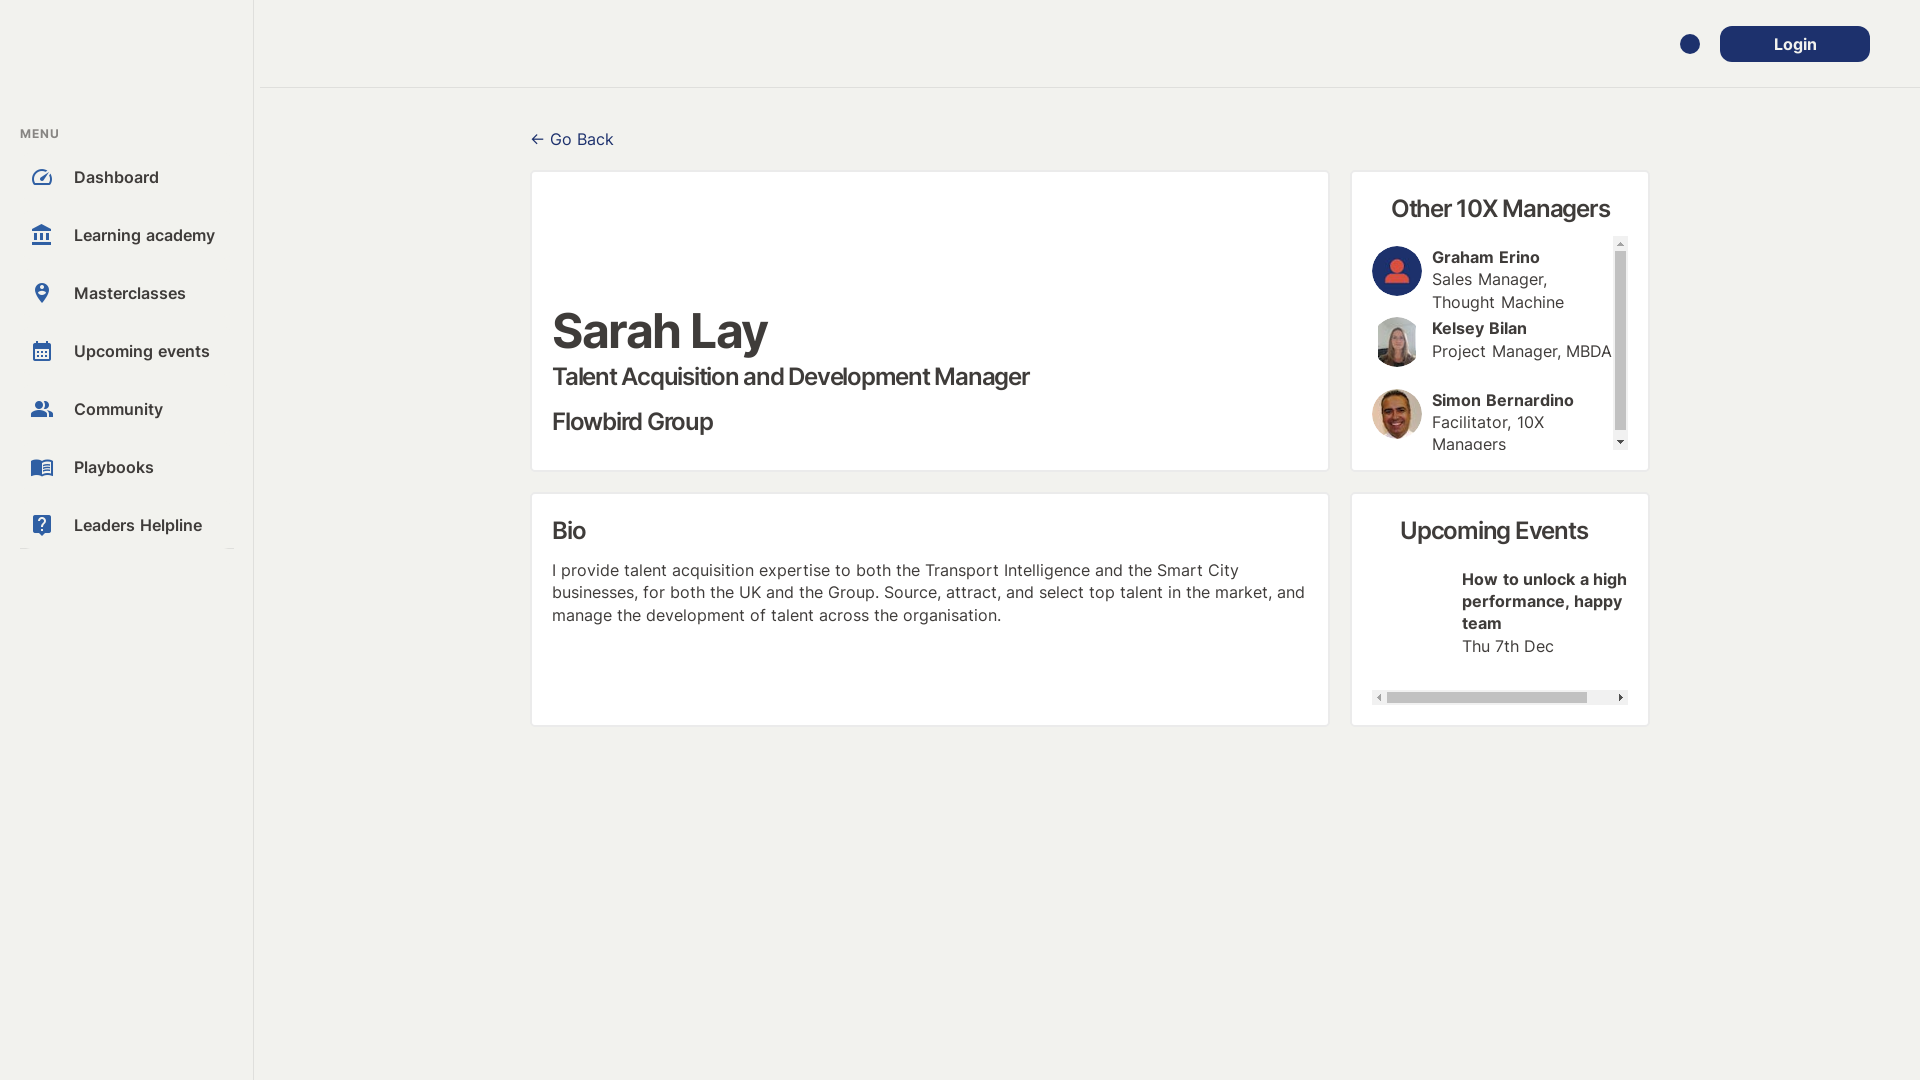  Describe the element at coordinates (149, 351) in the screenshot. I see `Upcoming events` at that location.